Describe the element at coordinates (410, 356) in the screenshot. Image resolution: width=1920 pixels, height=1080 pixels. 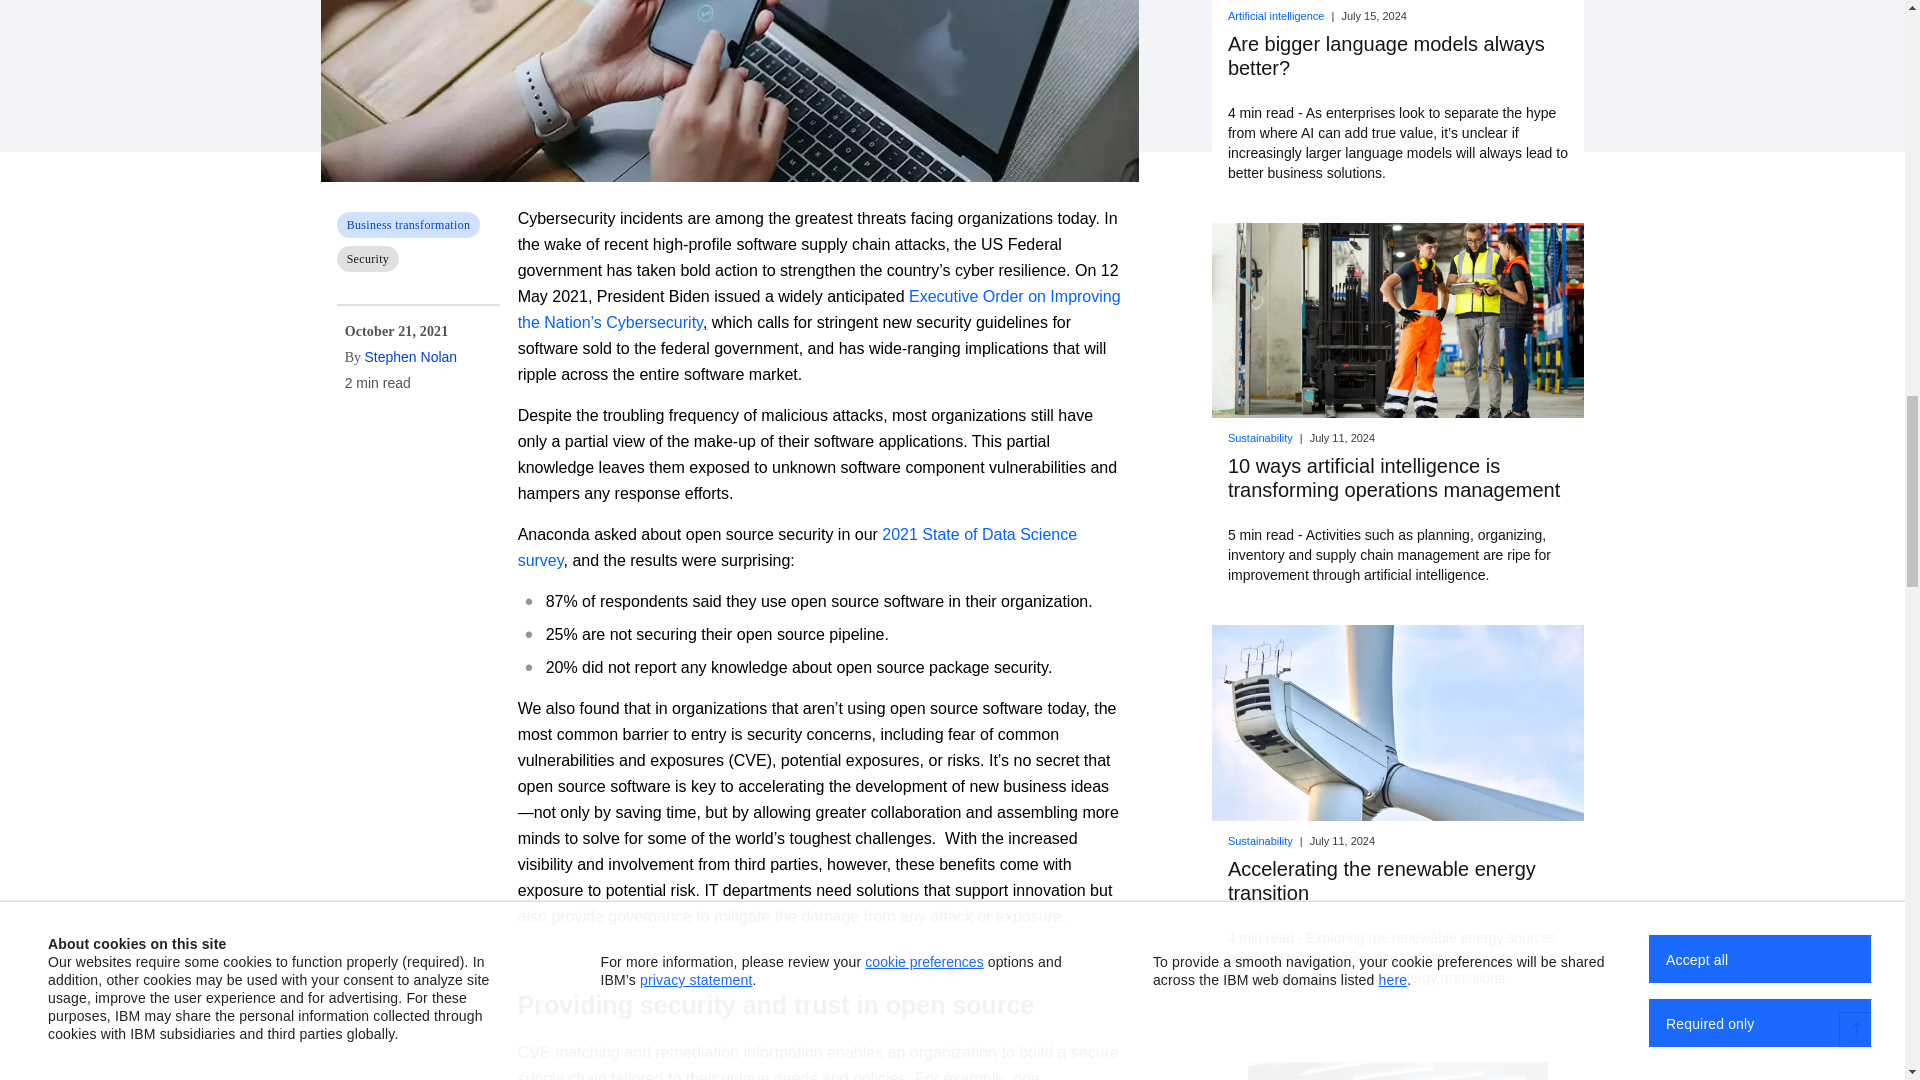
I see `Stephen Nolan` at that location.